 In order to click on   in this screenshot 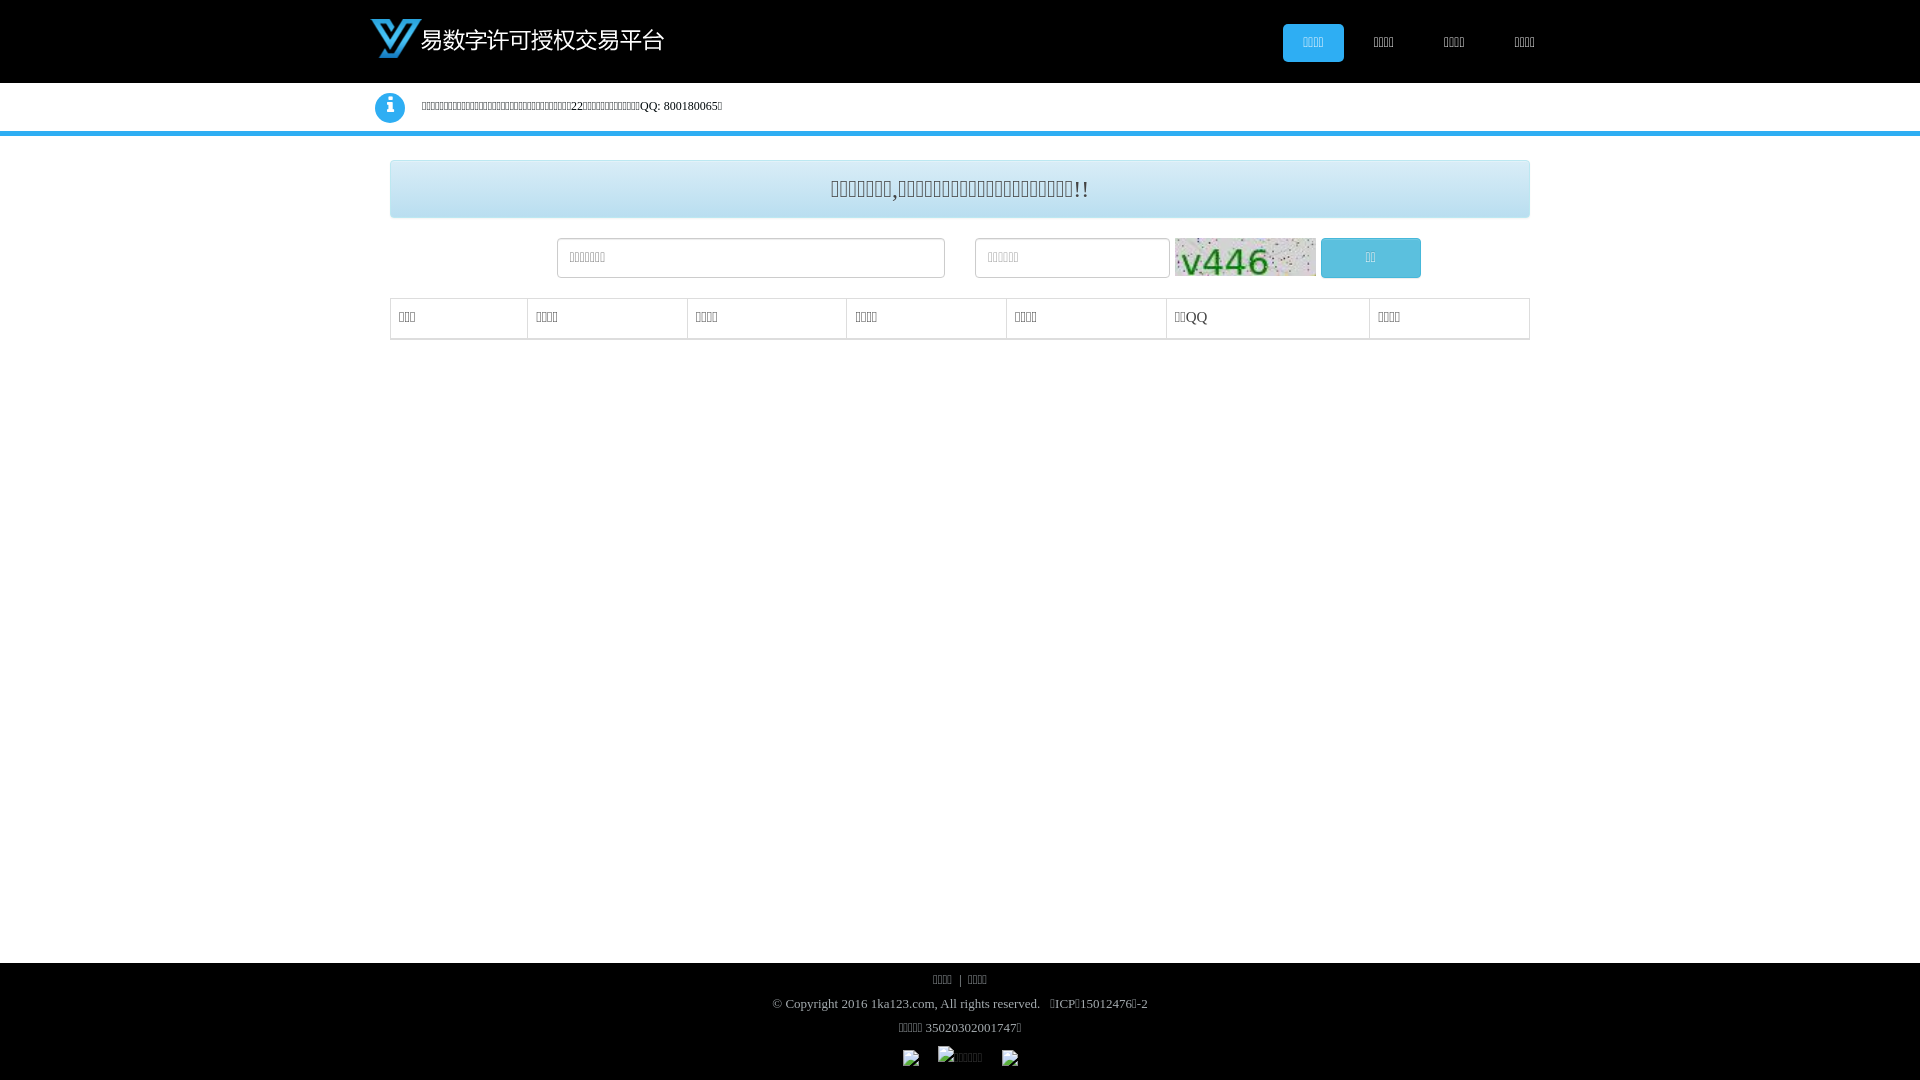, I will do `click(525, 38)`.